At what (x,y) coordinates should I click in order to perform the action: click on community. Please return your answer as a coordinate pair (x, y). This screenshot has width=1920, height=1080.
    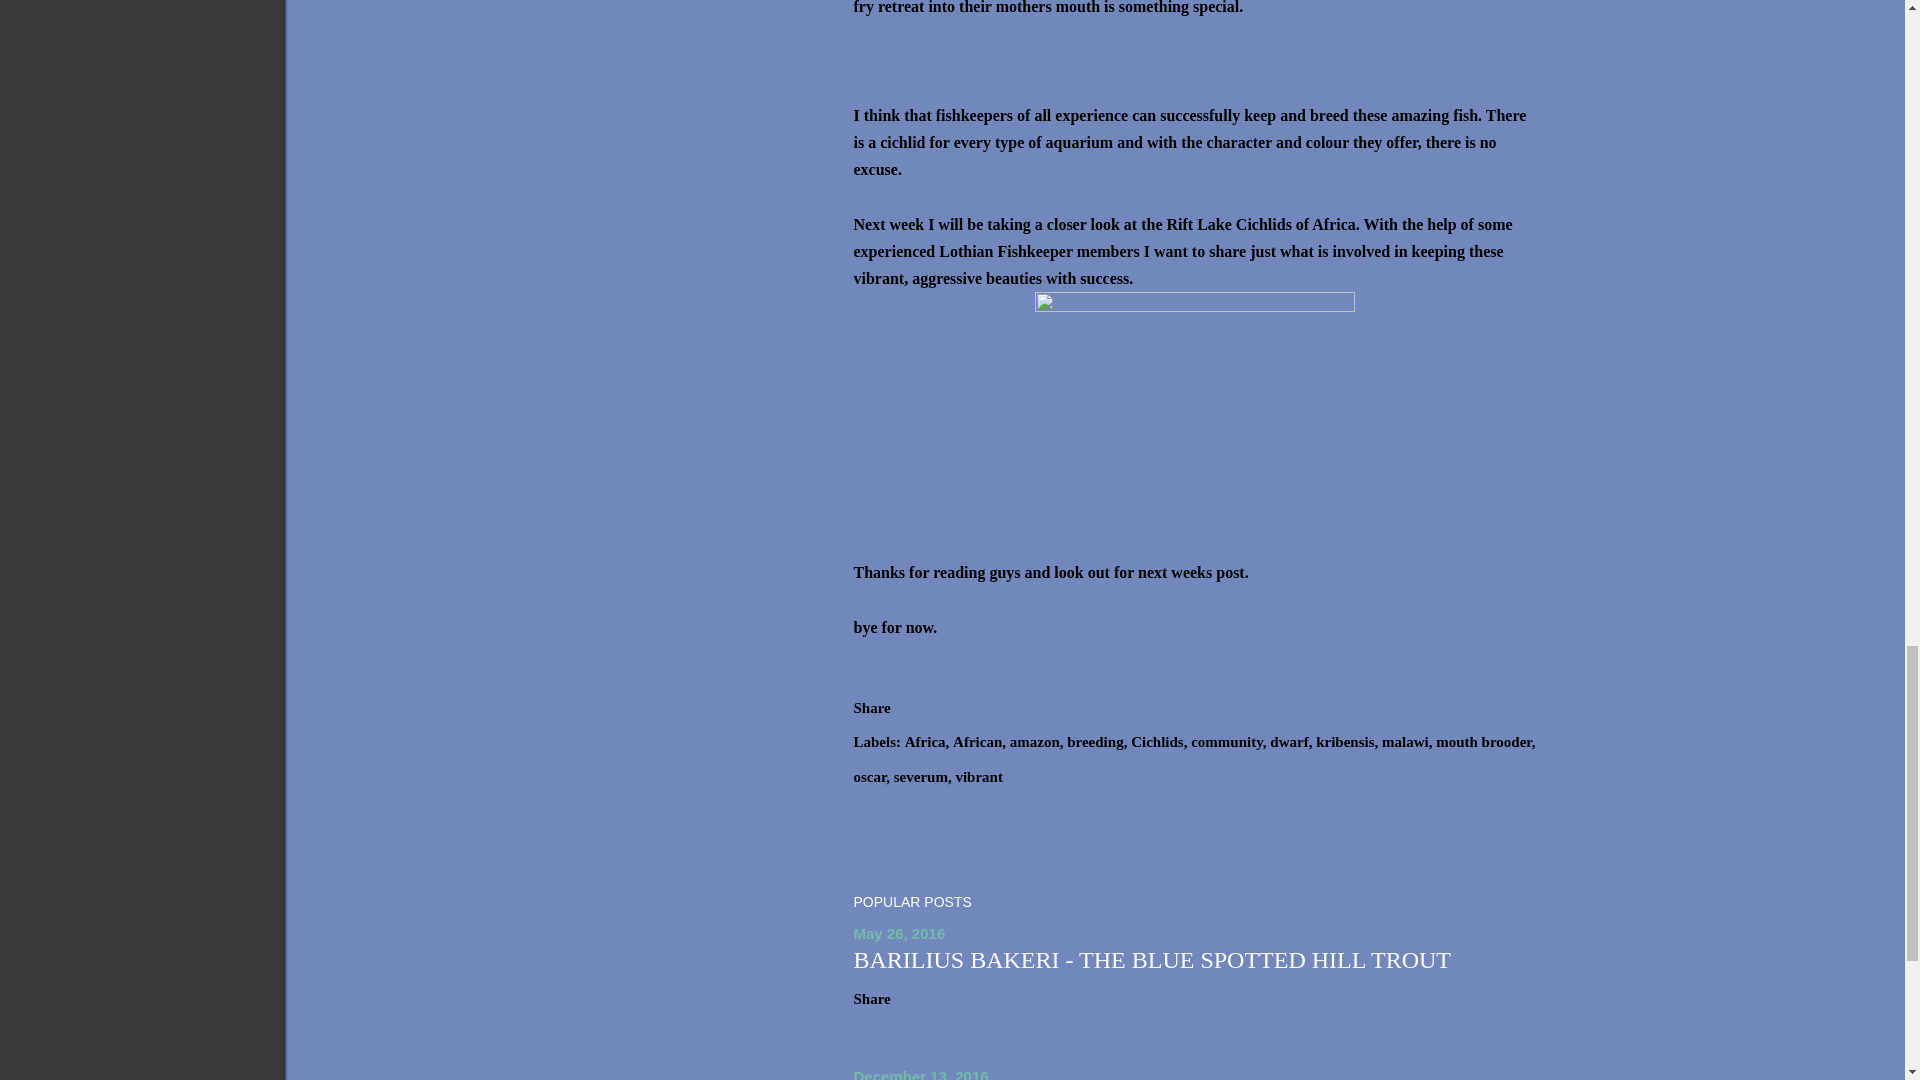
    Looking at the image, I should click on (1228, 742).